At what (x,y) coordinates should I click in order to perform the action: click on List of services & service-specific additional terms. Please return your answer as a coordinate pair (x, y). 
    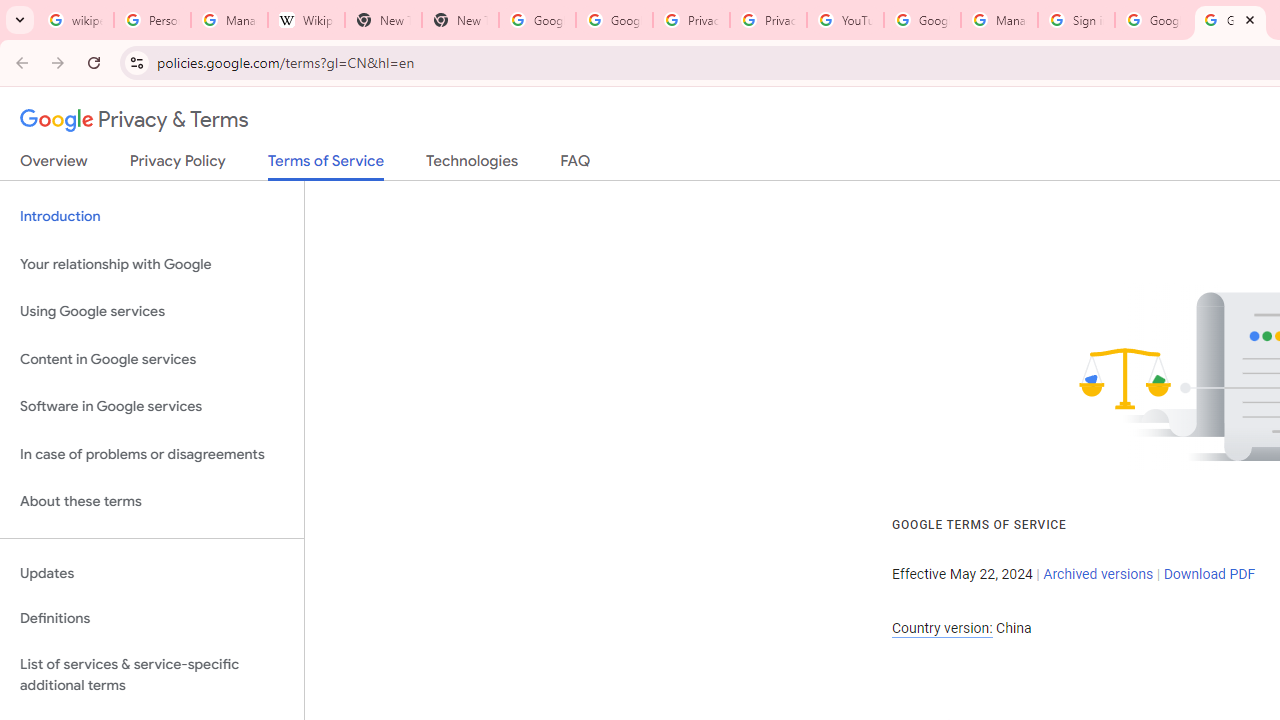
    Looking at the image, I should click on (152, 674).